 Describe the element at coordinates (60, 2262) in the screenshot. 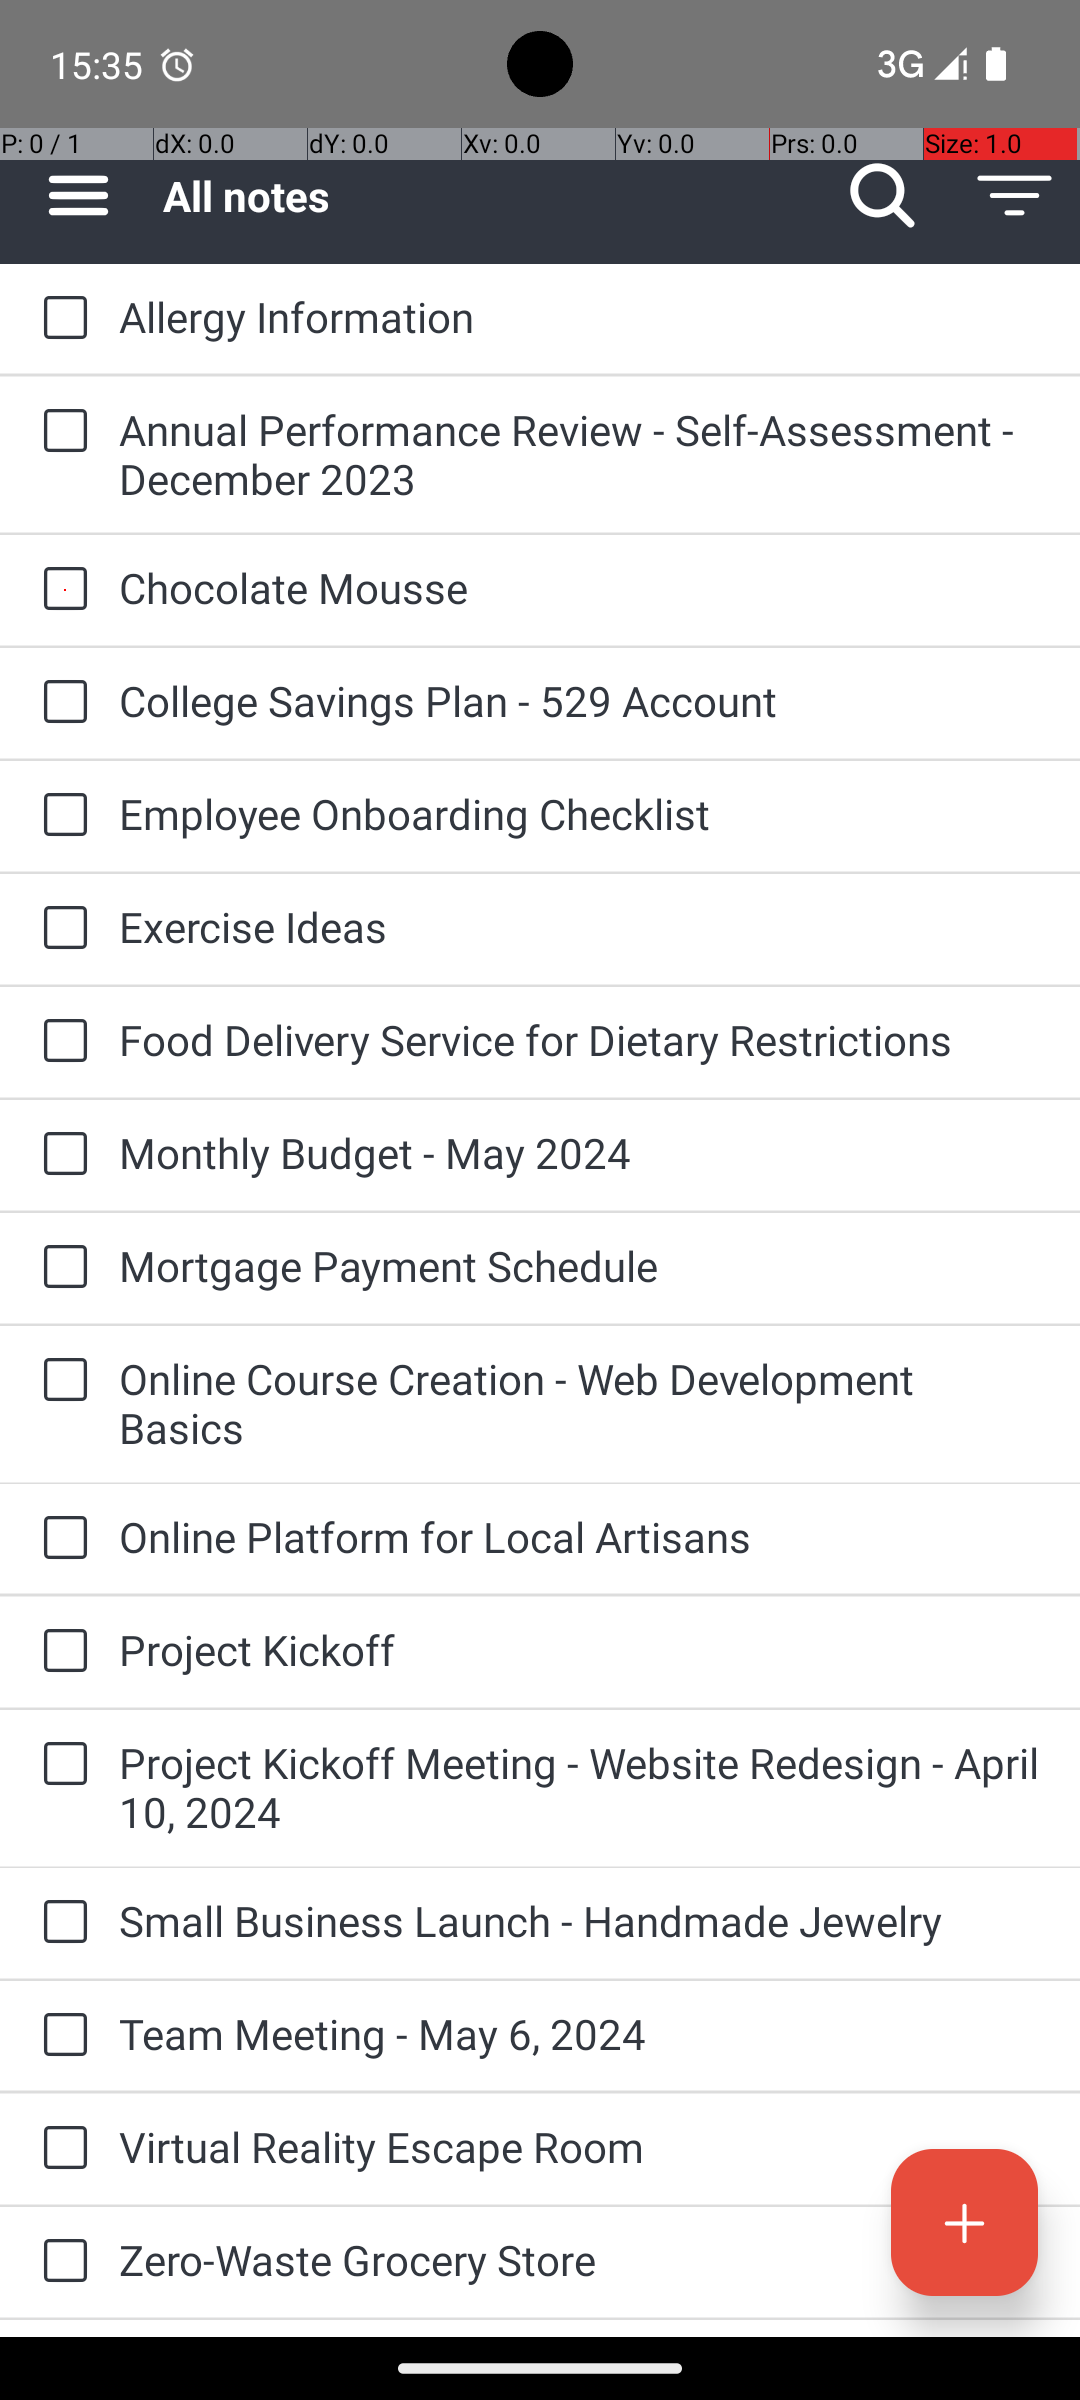

I see `to-do: Zero-Waste Grocery Store` at that location.